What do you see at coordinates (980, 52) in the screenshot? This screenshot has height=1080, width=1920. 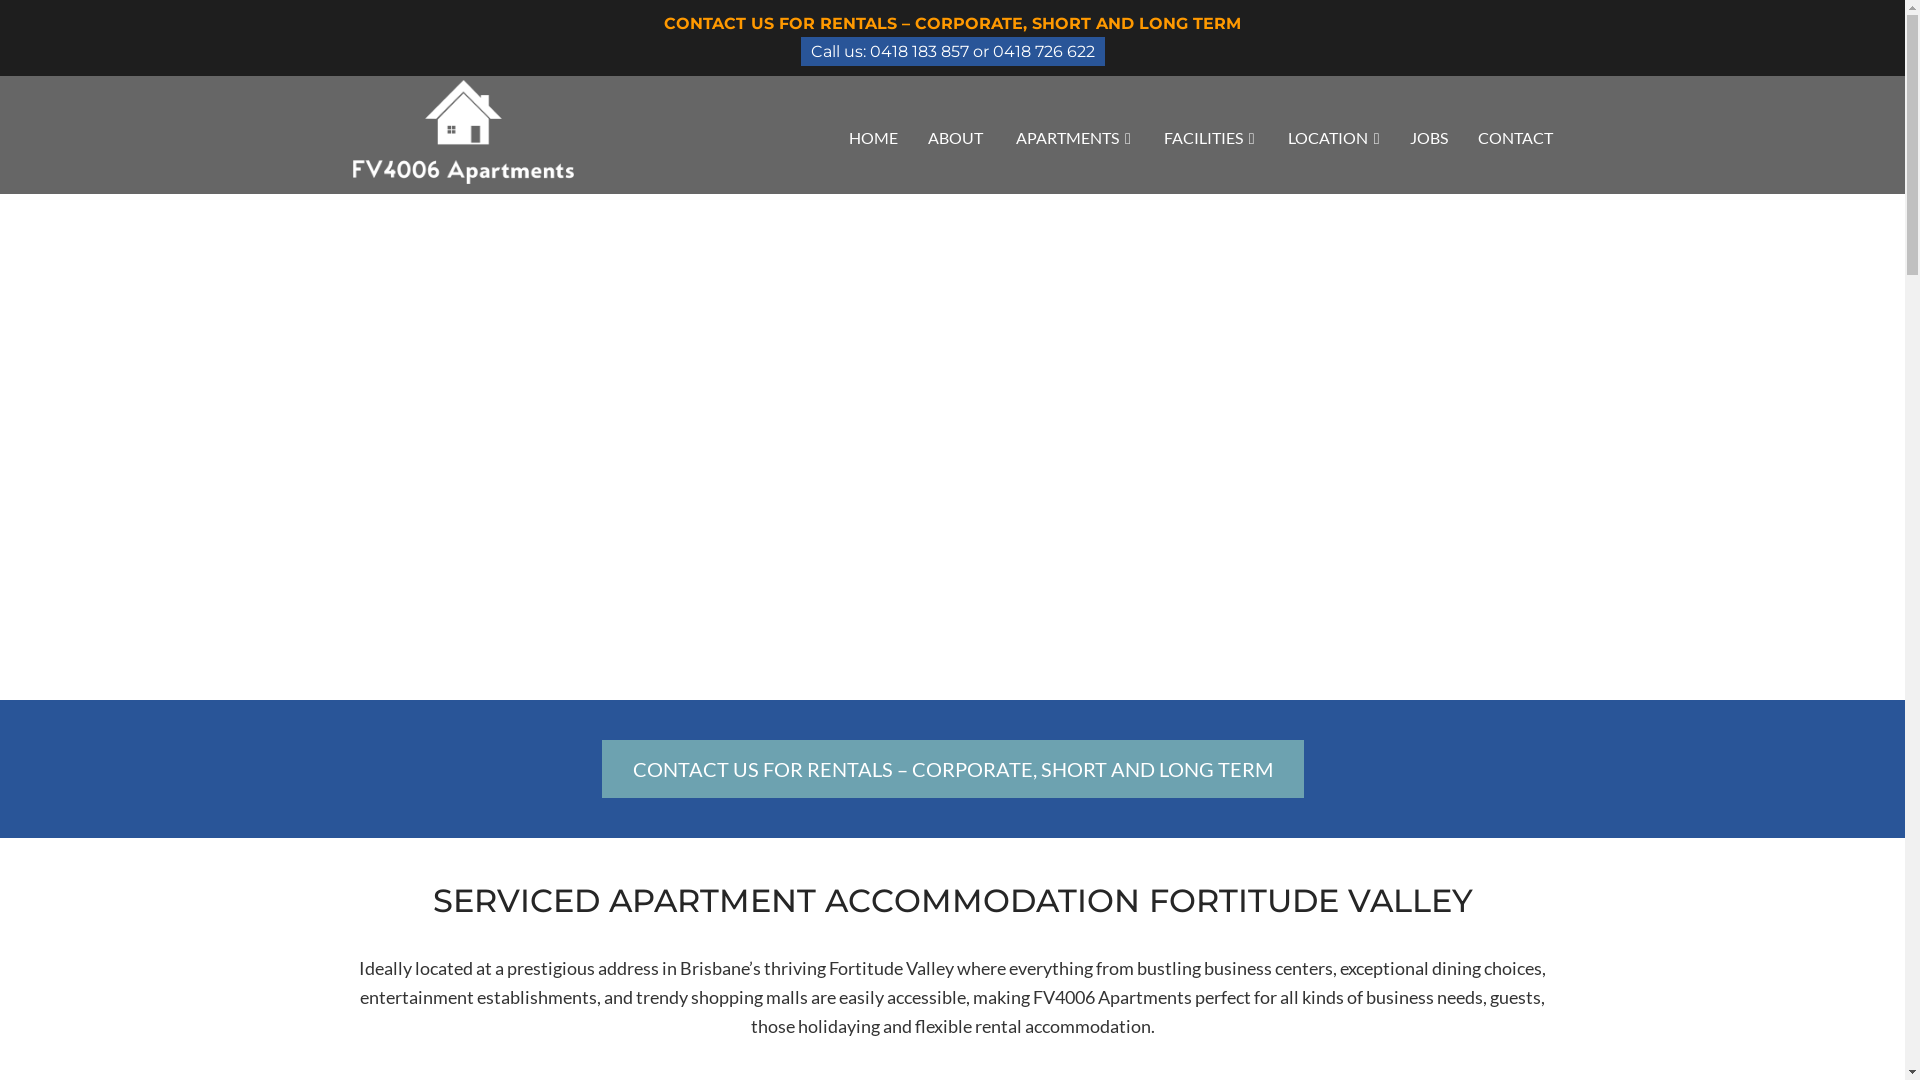 I see `or` at bounding box center [980, 52].